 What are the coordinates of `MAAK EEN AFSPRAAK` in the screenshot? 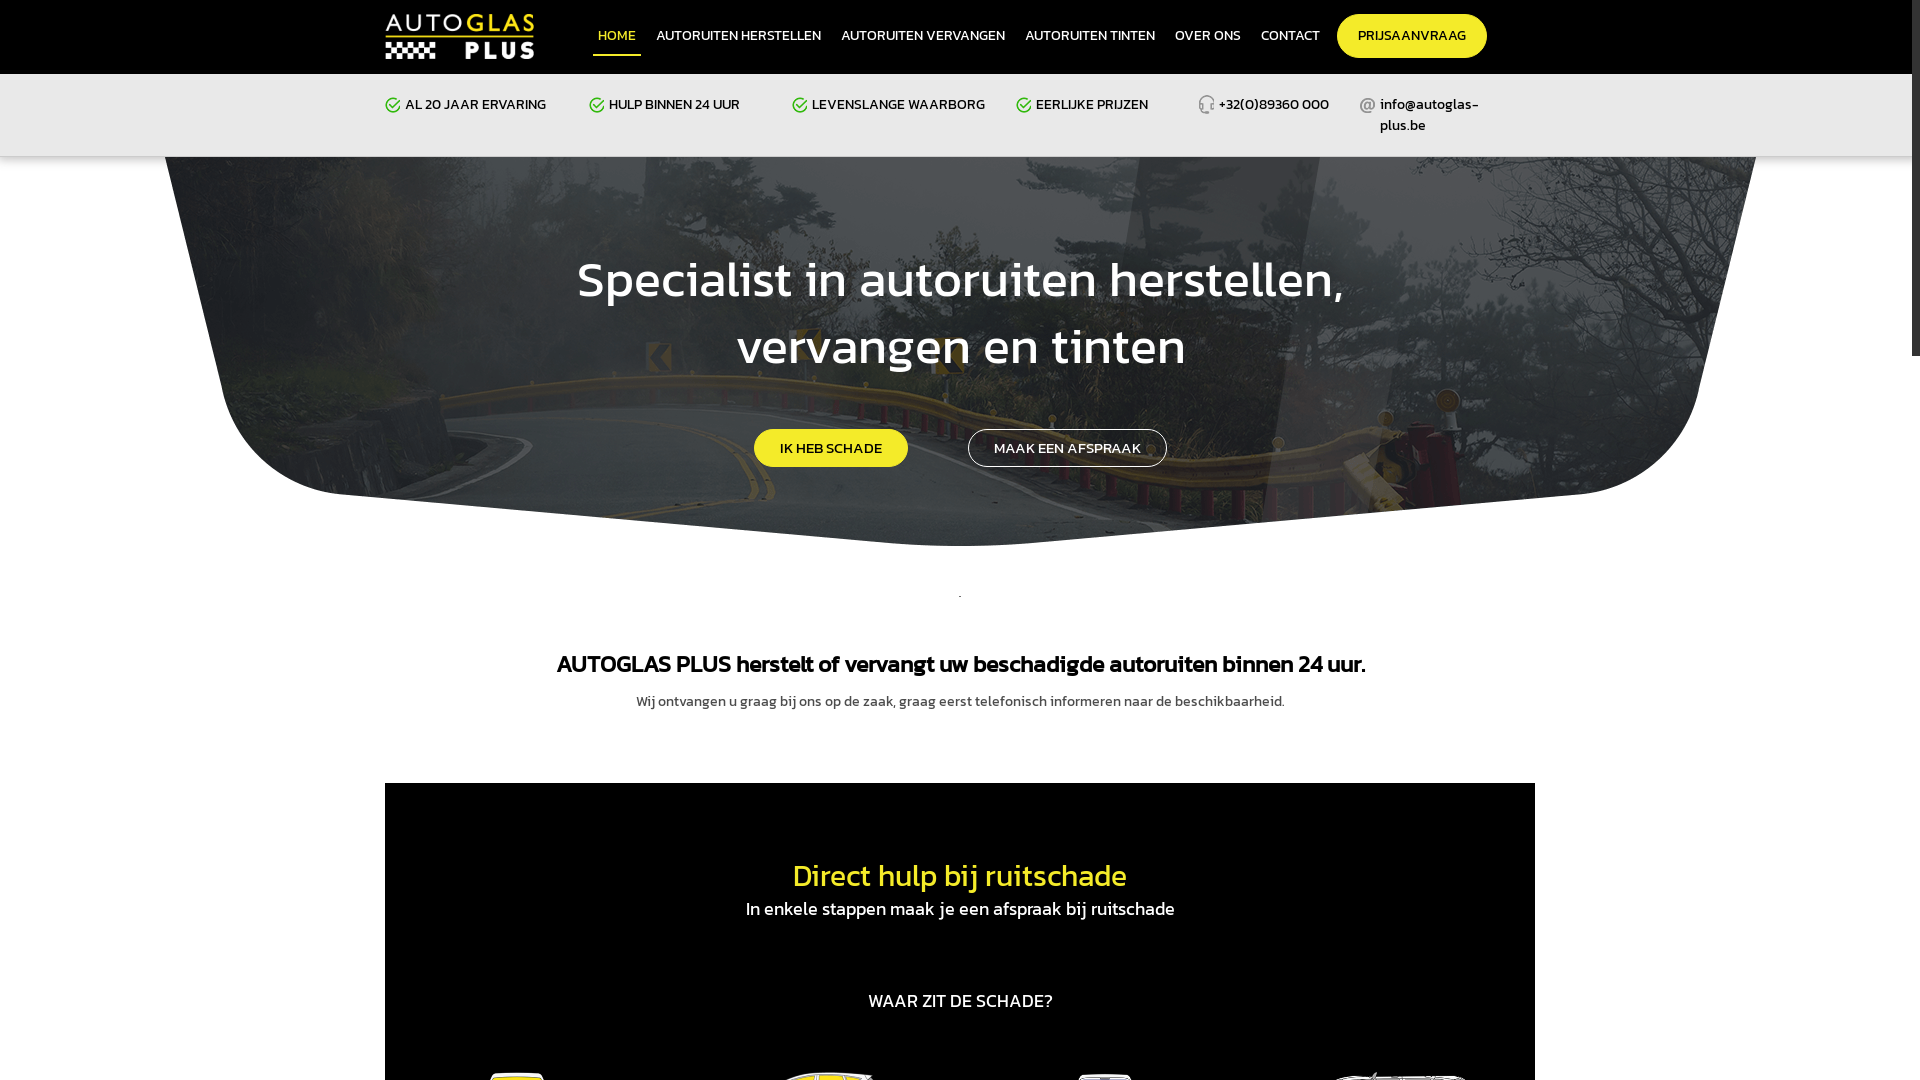 It's located at (1068, 448).